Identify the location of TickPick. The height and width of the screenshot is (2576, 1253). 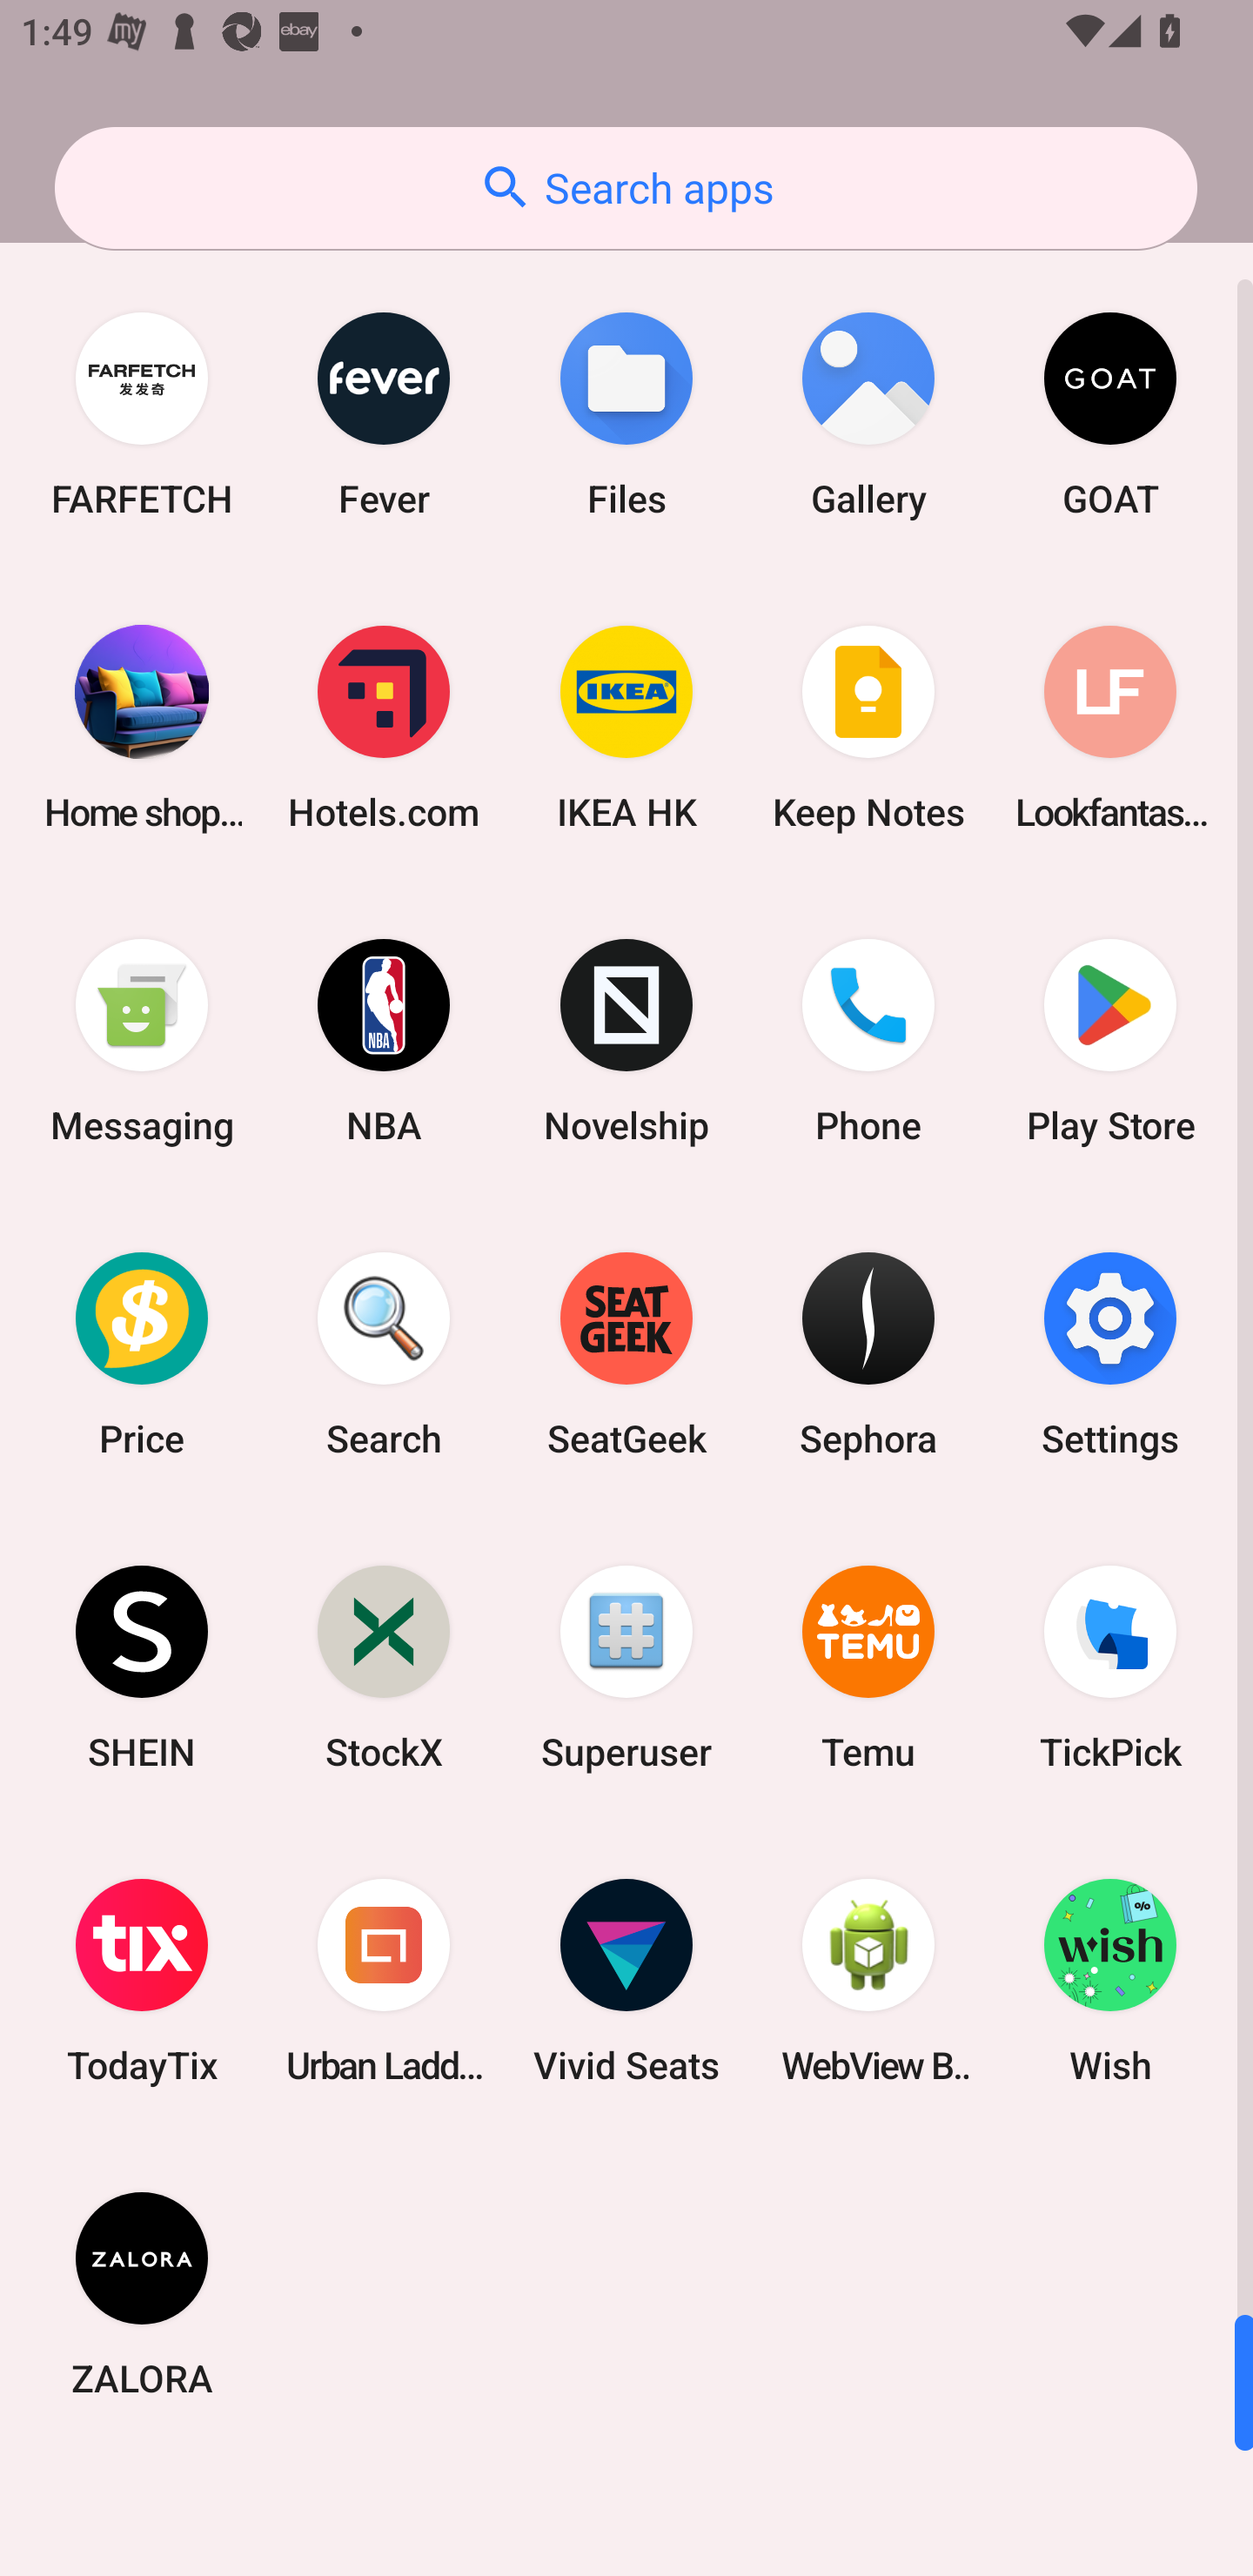
(1110, 1666).